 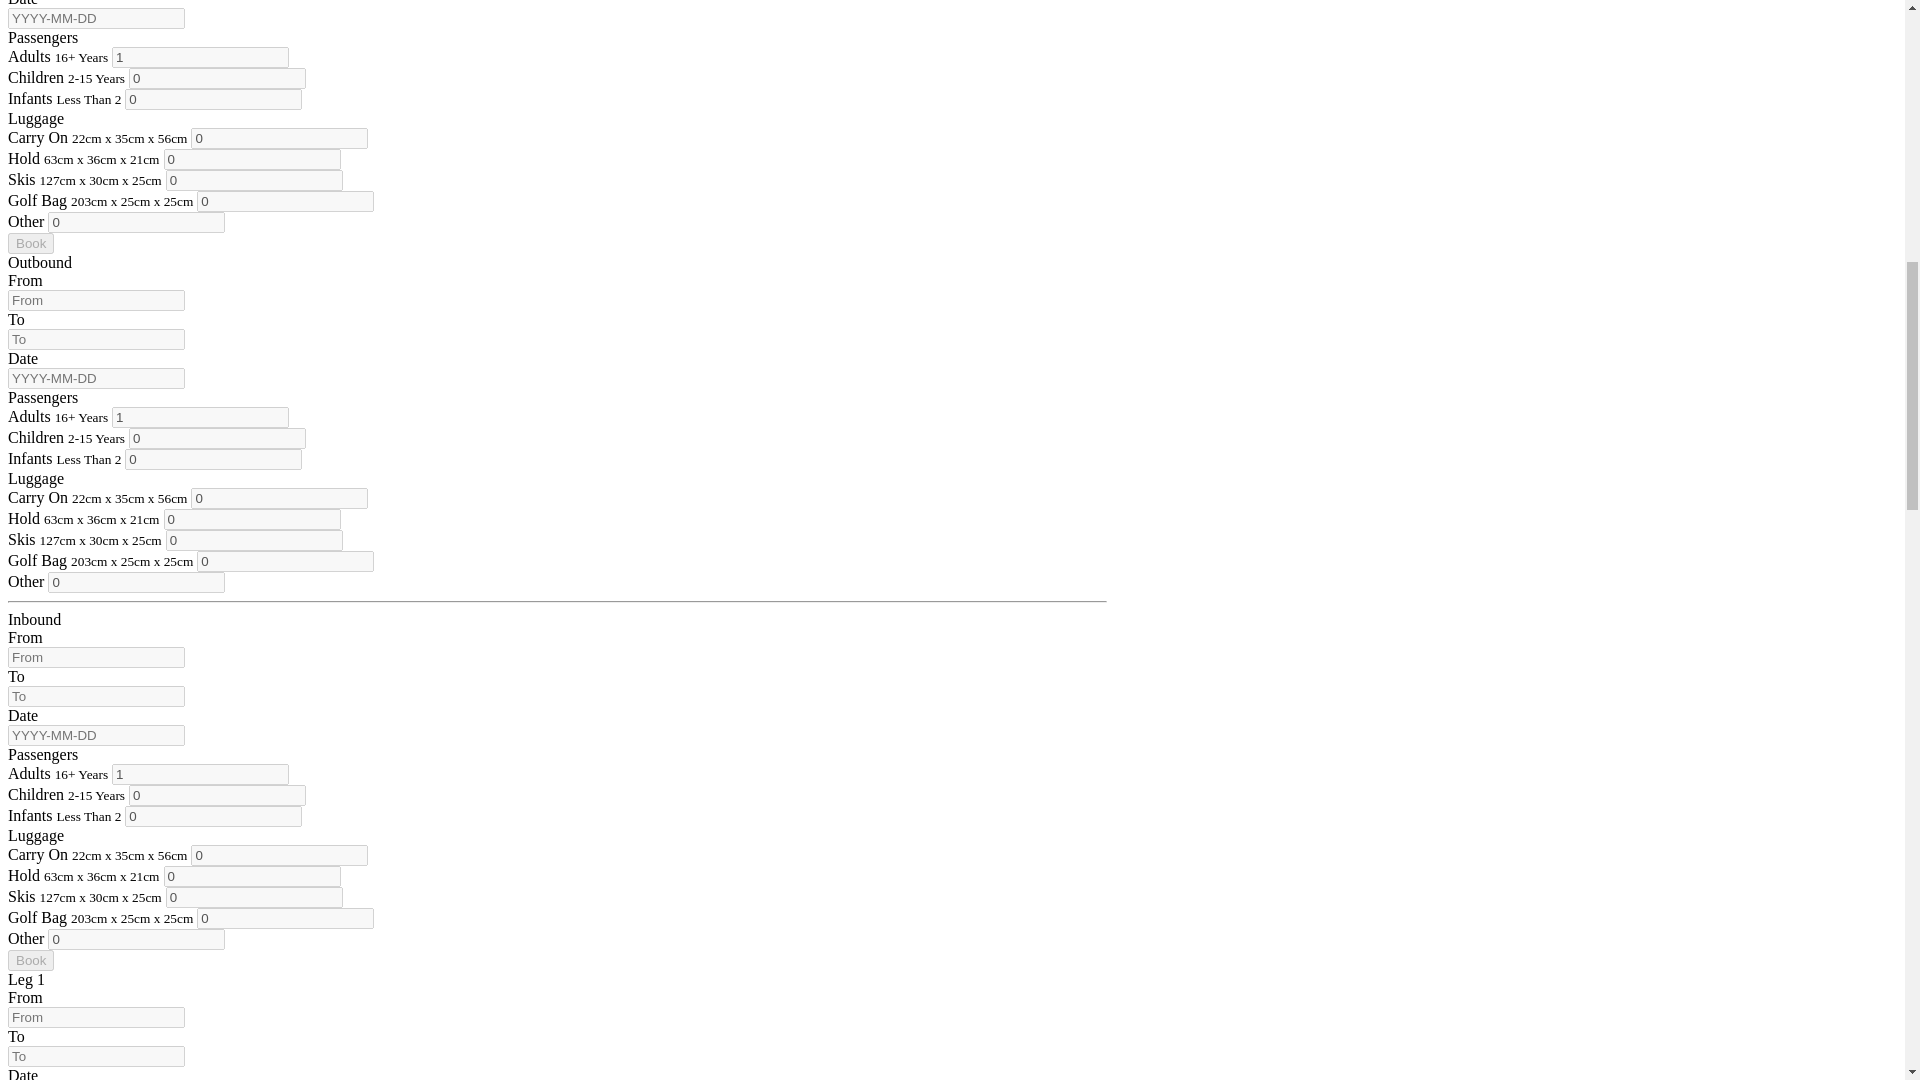 I want to click on 1, so click(x=200, y=417).